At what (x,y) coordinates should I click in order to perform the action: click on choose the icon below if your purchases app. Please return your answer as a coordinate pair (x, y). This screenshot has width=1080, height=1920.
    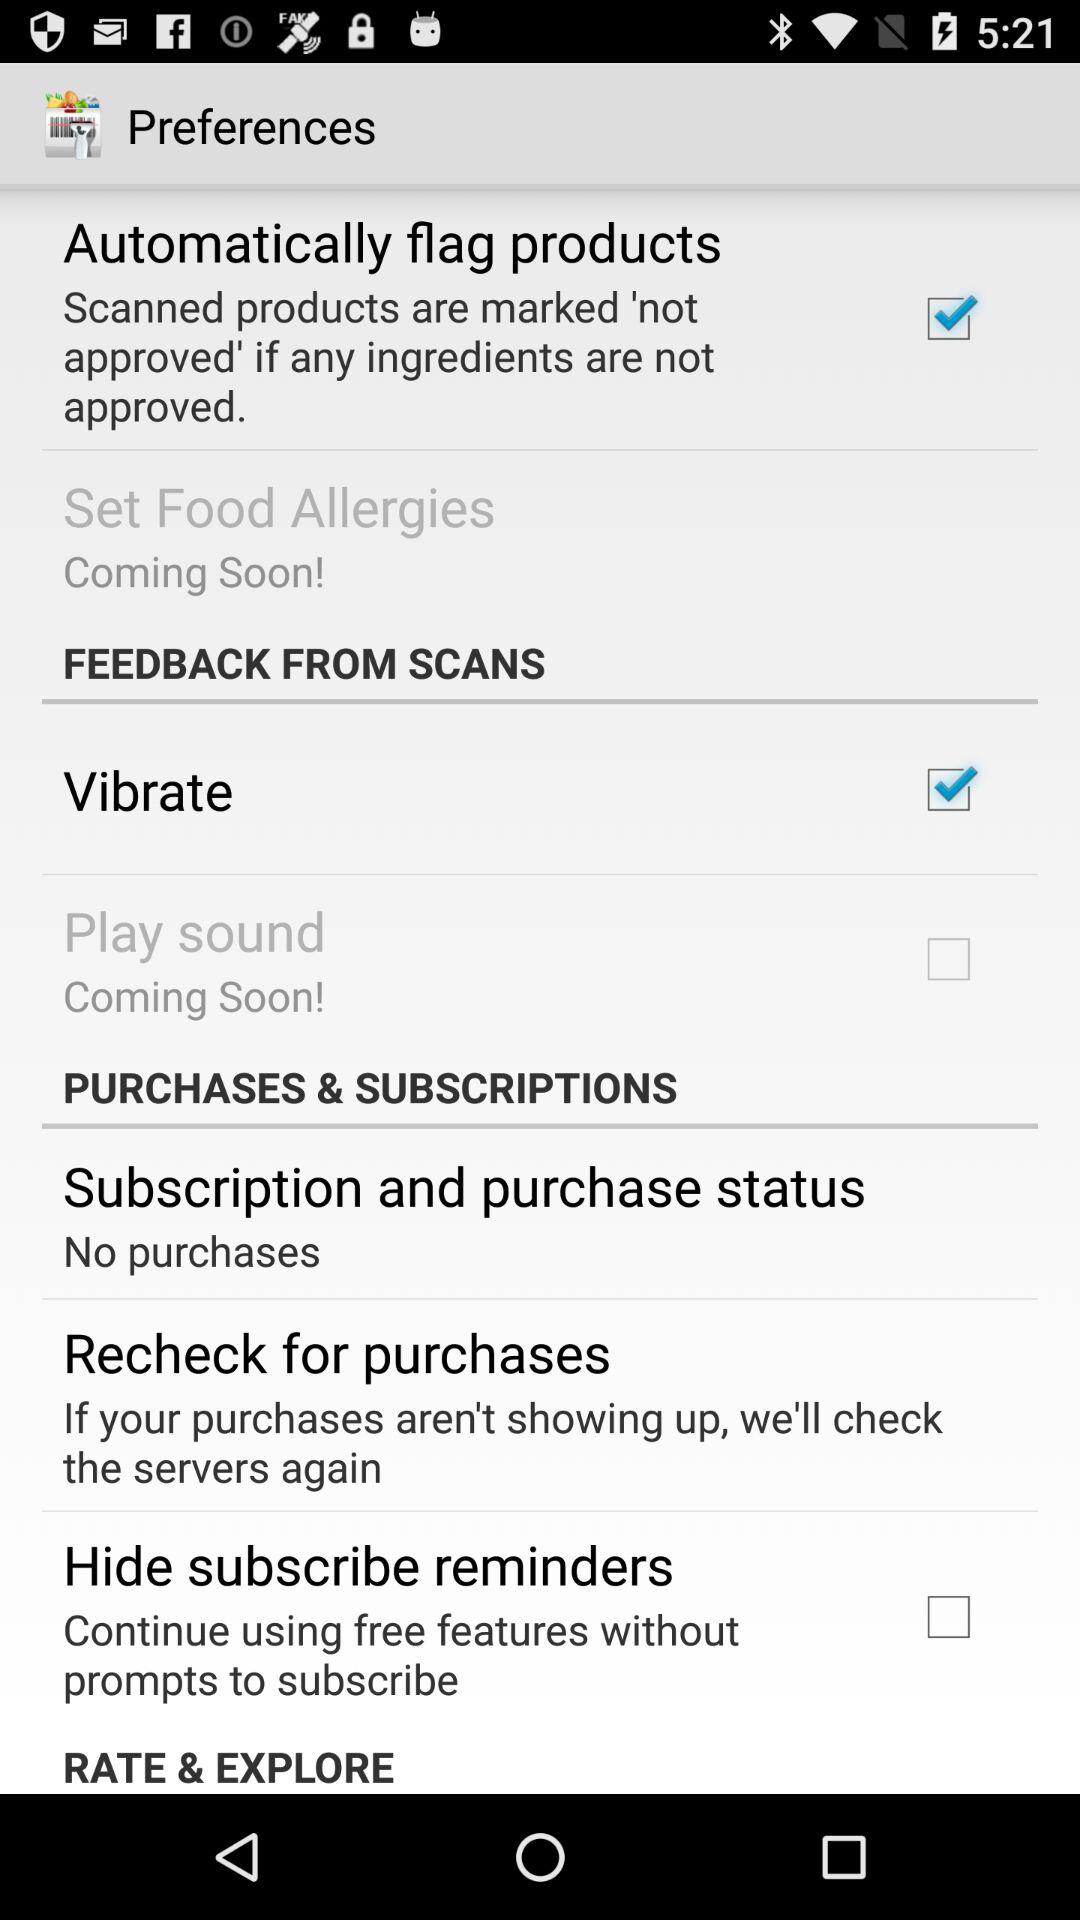
    Looking at the image, I should click on (368, 1564).